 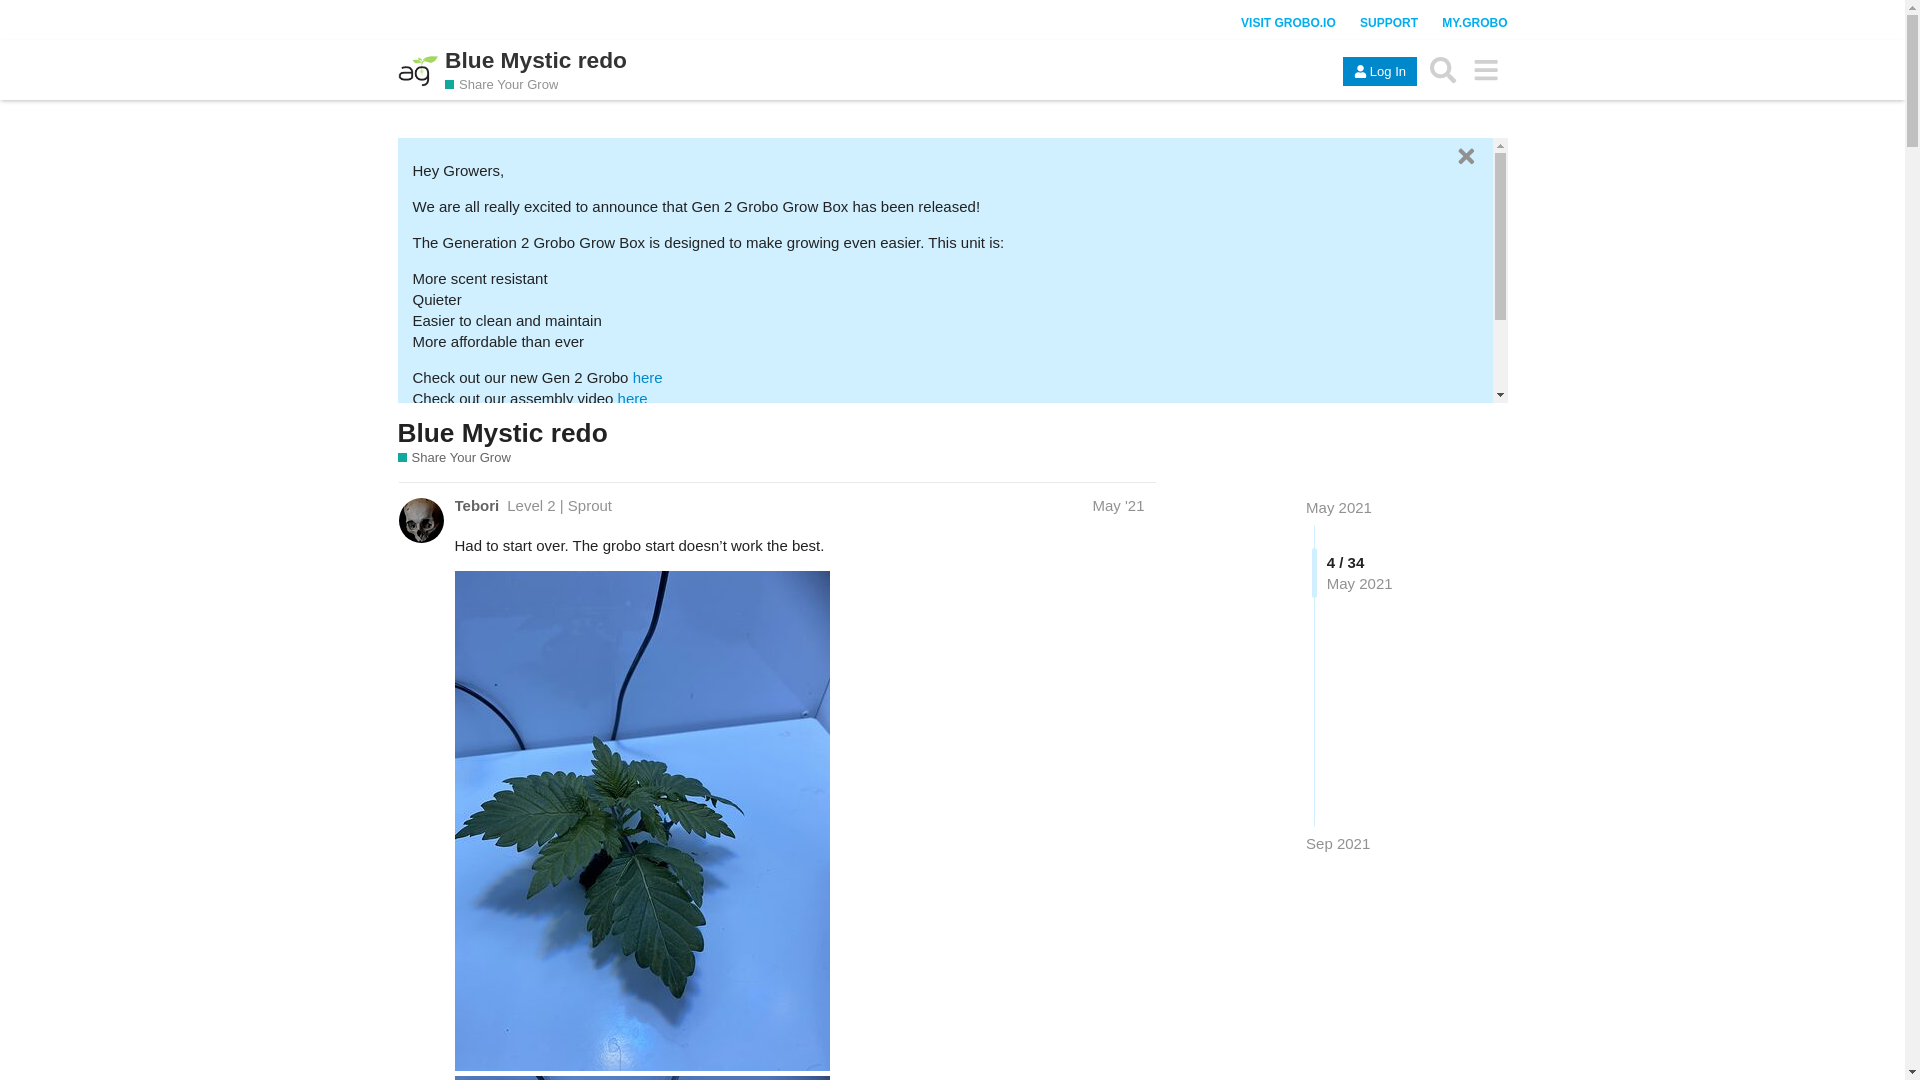 I want to click on Share Your Grow, so click(x=502, y=84).